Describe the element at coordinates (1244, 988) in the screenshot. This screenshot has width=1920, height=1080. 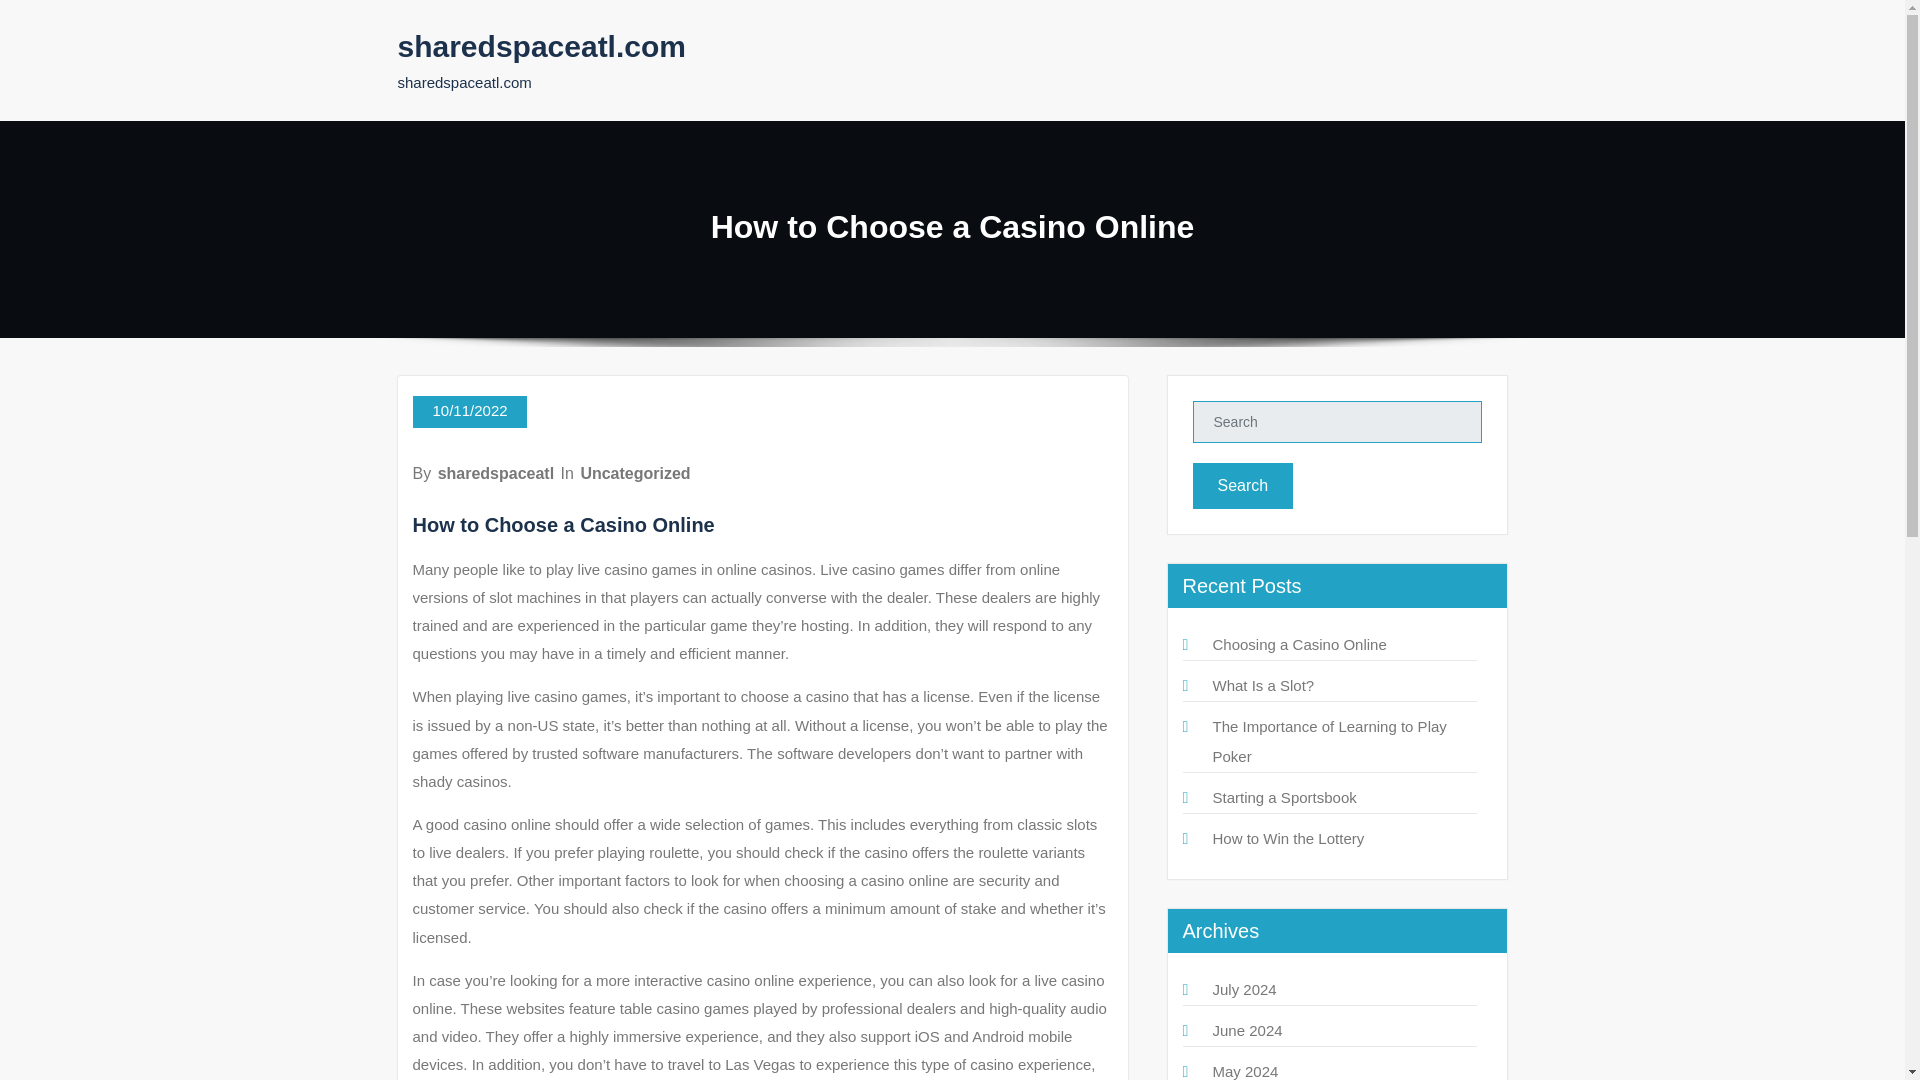
I see `July 2024` at that location.